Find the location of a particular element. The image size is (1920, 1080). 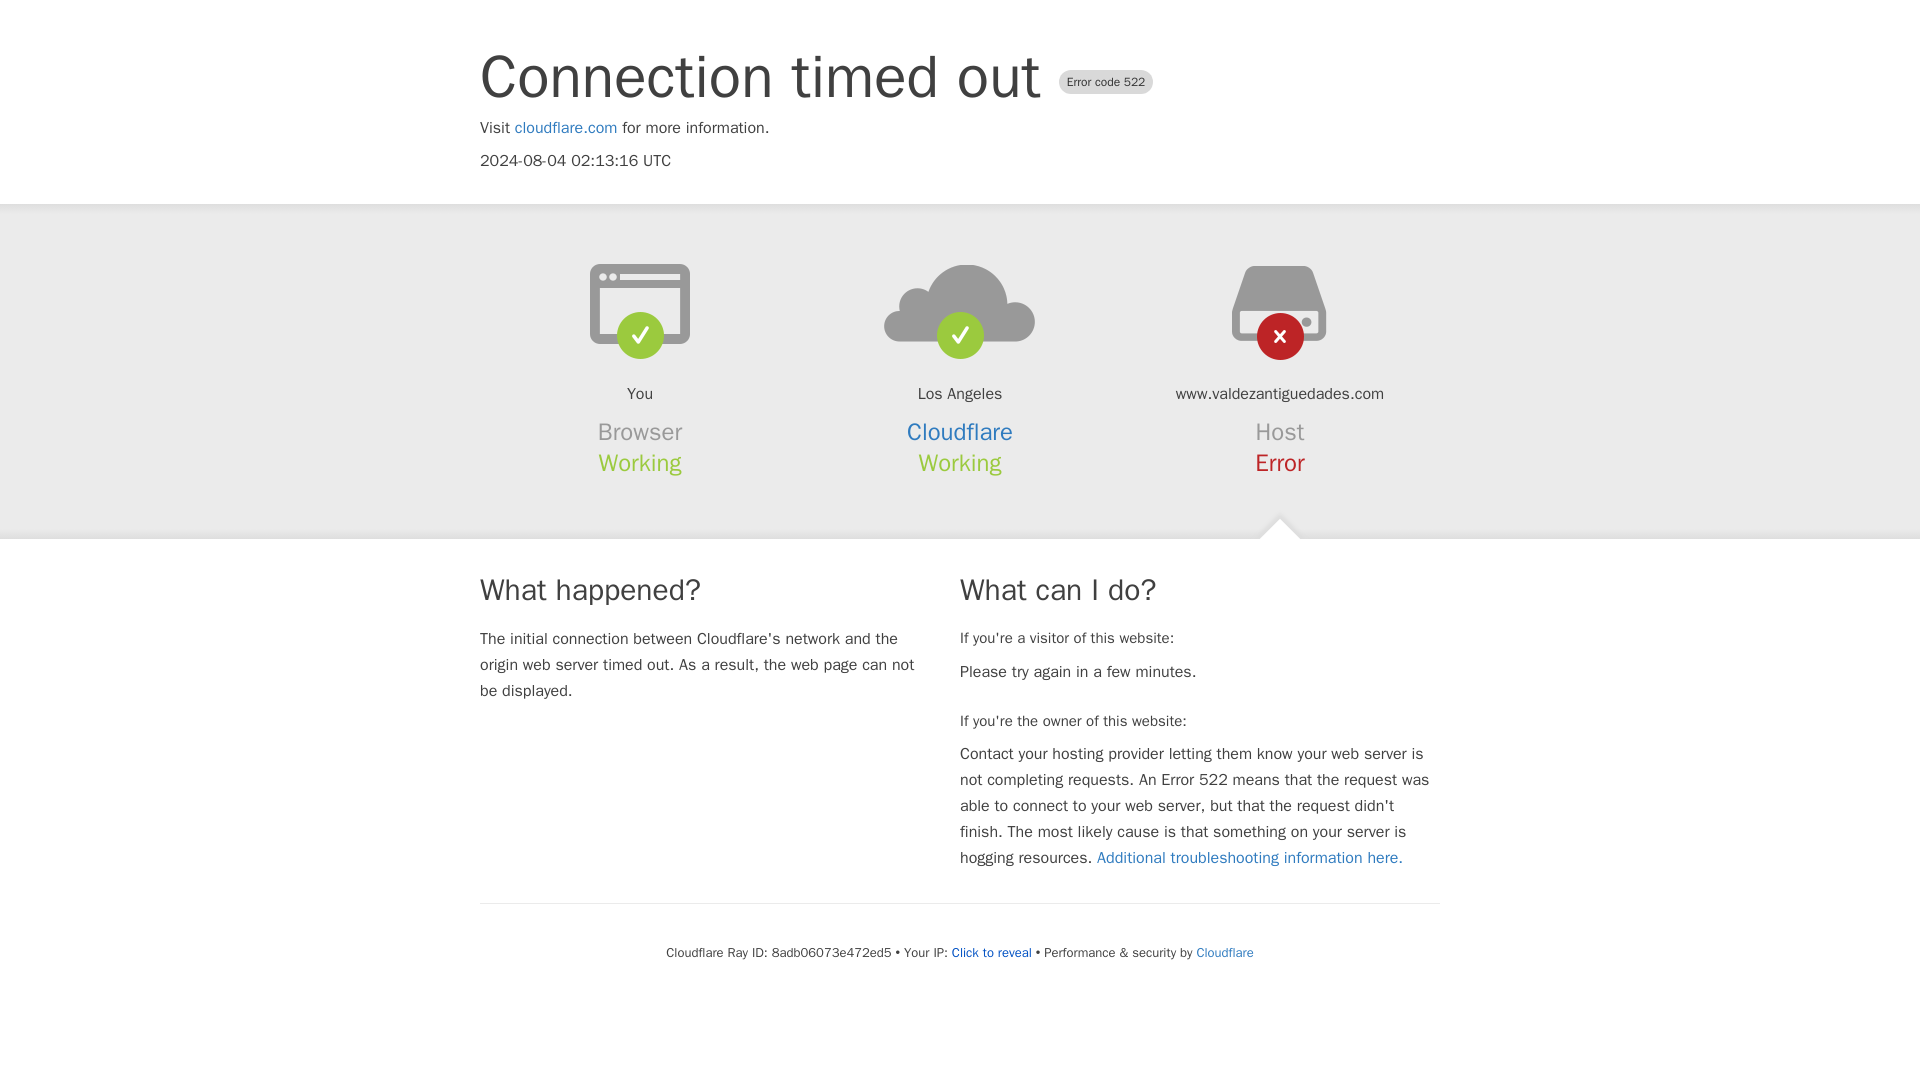

Click to reveal is located at coordinates (992, 952).